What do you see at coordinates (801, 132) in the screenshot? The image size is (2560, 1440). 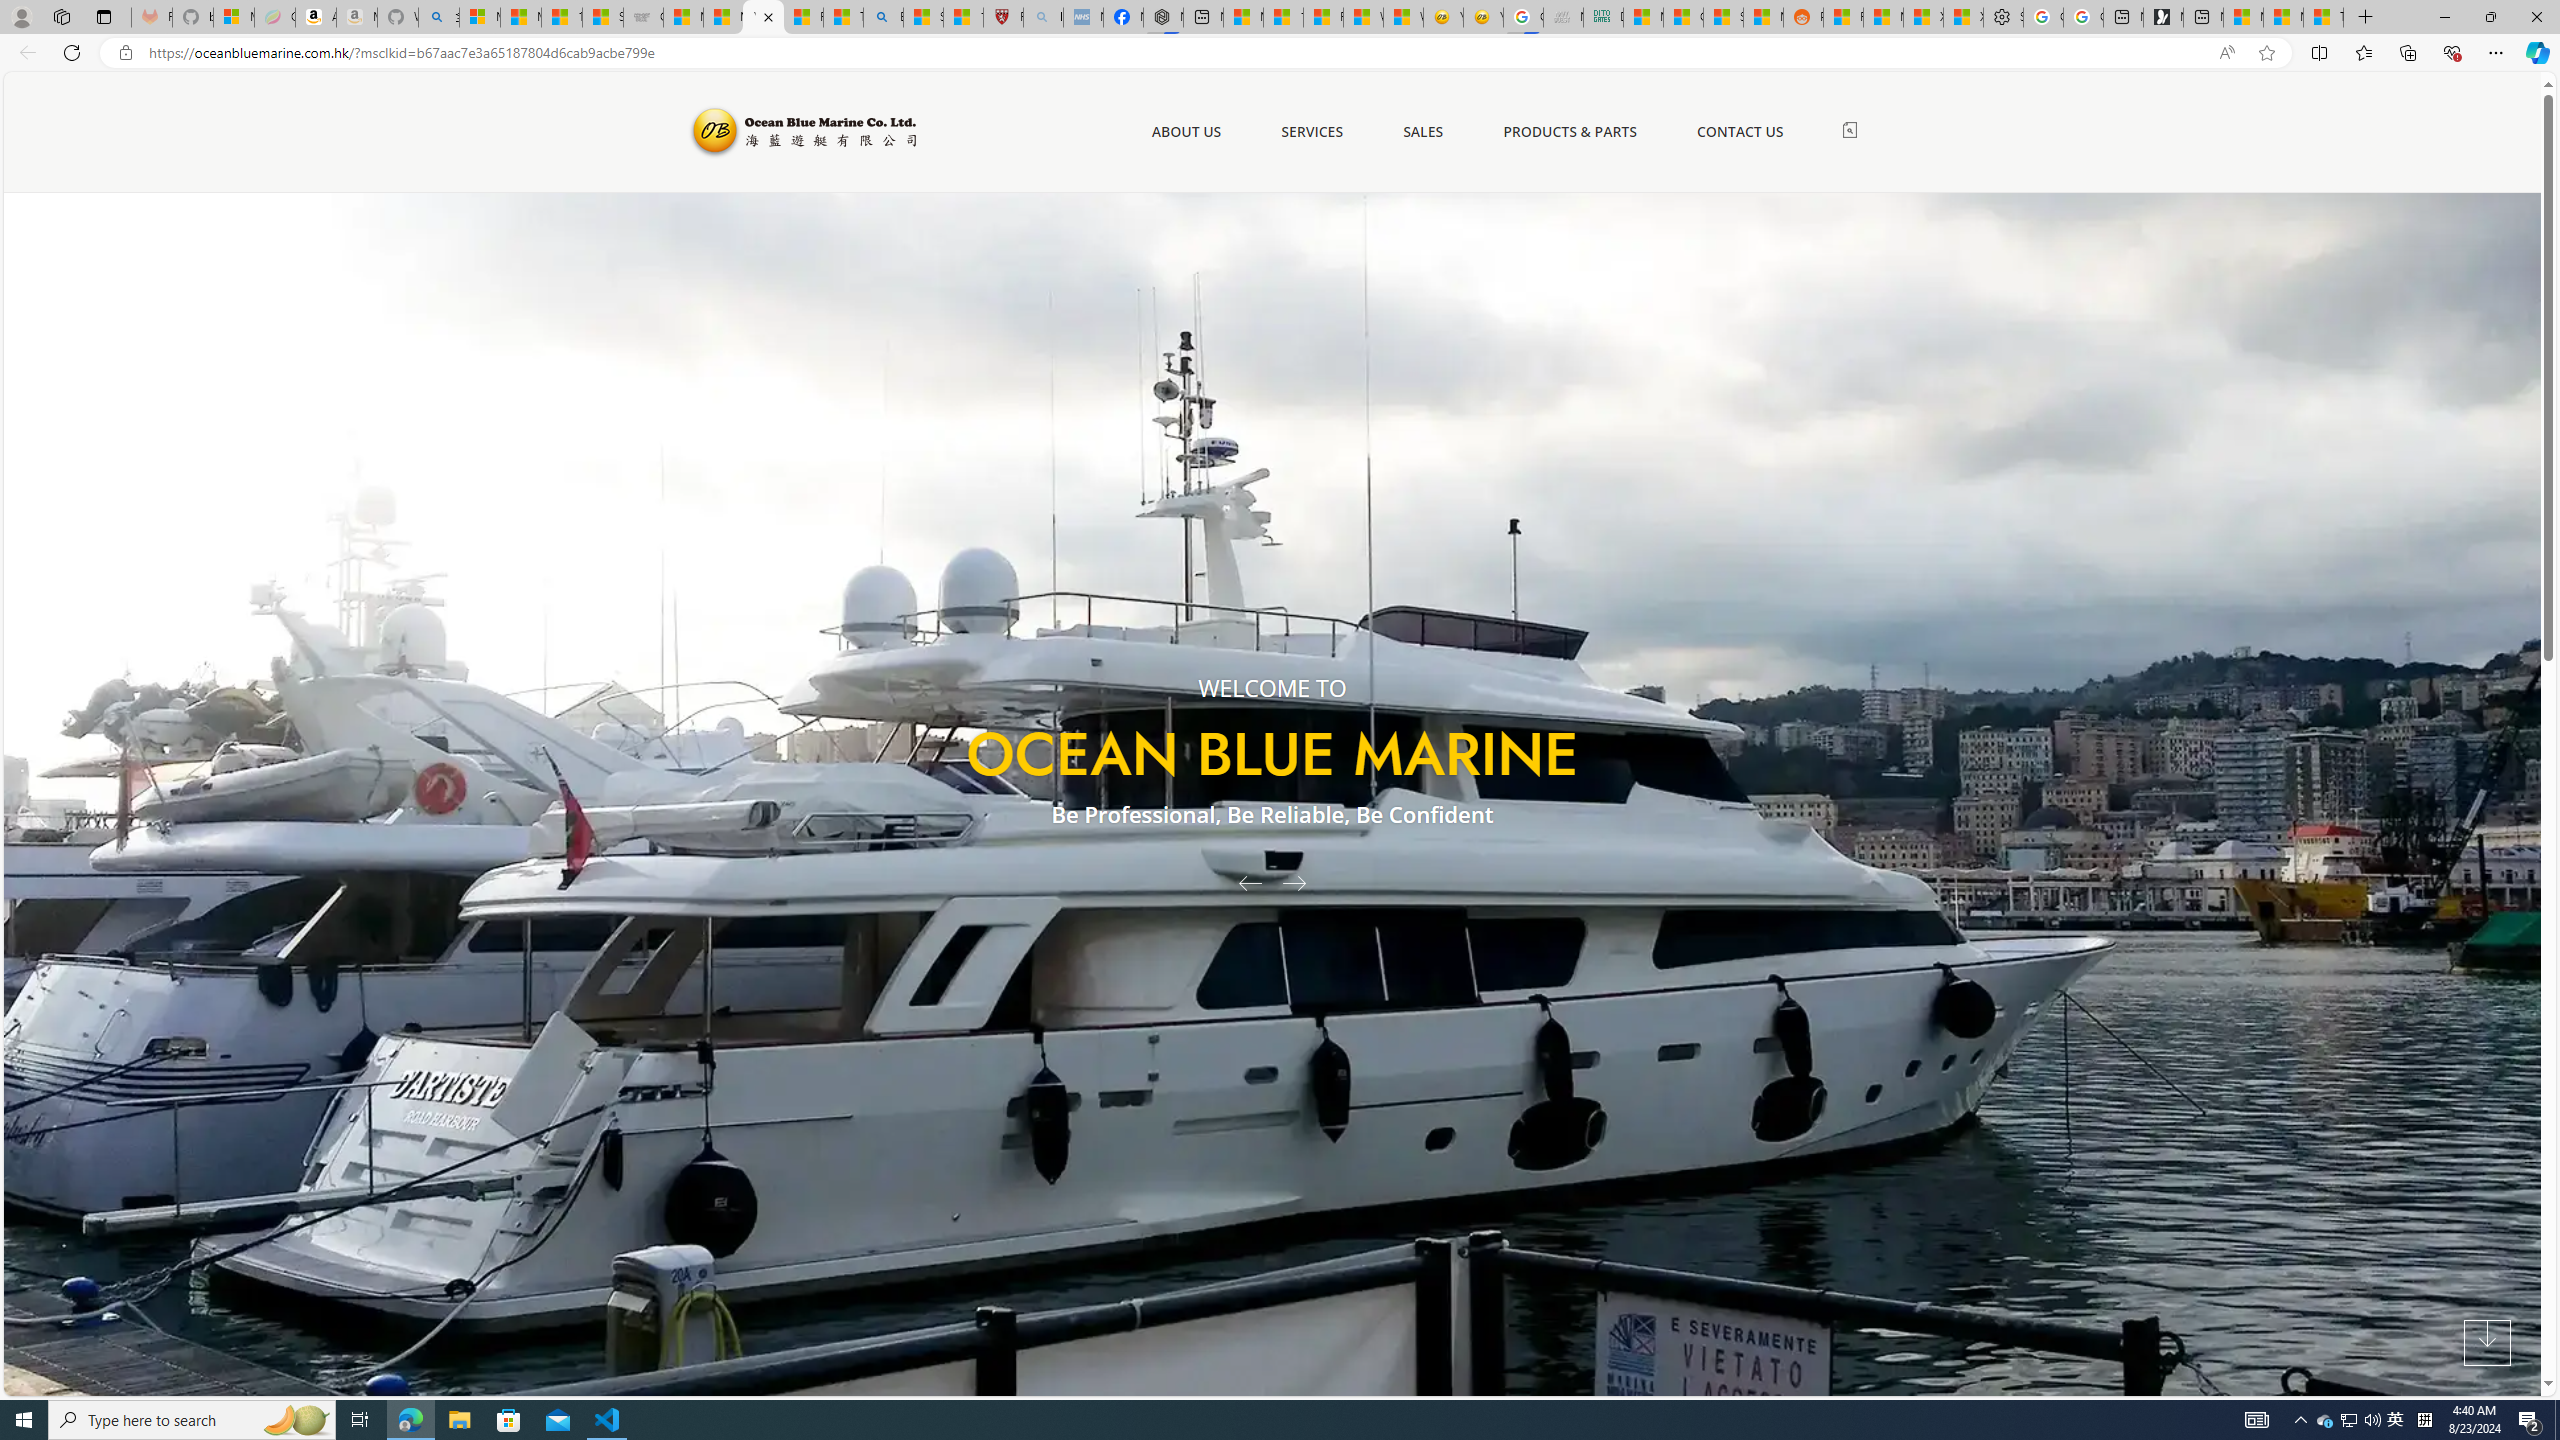 I see `Ocean Blue Marine` at bounding box center [801, 132].